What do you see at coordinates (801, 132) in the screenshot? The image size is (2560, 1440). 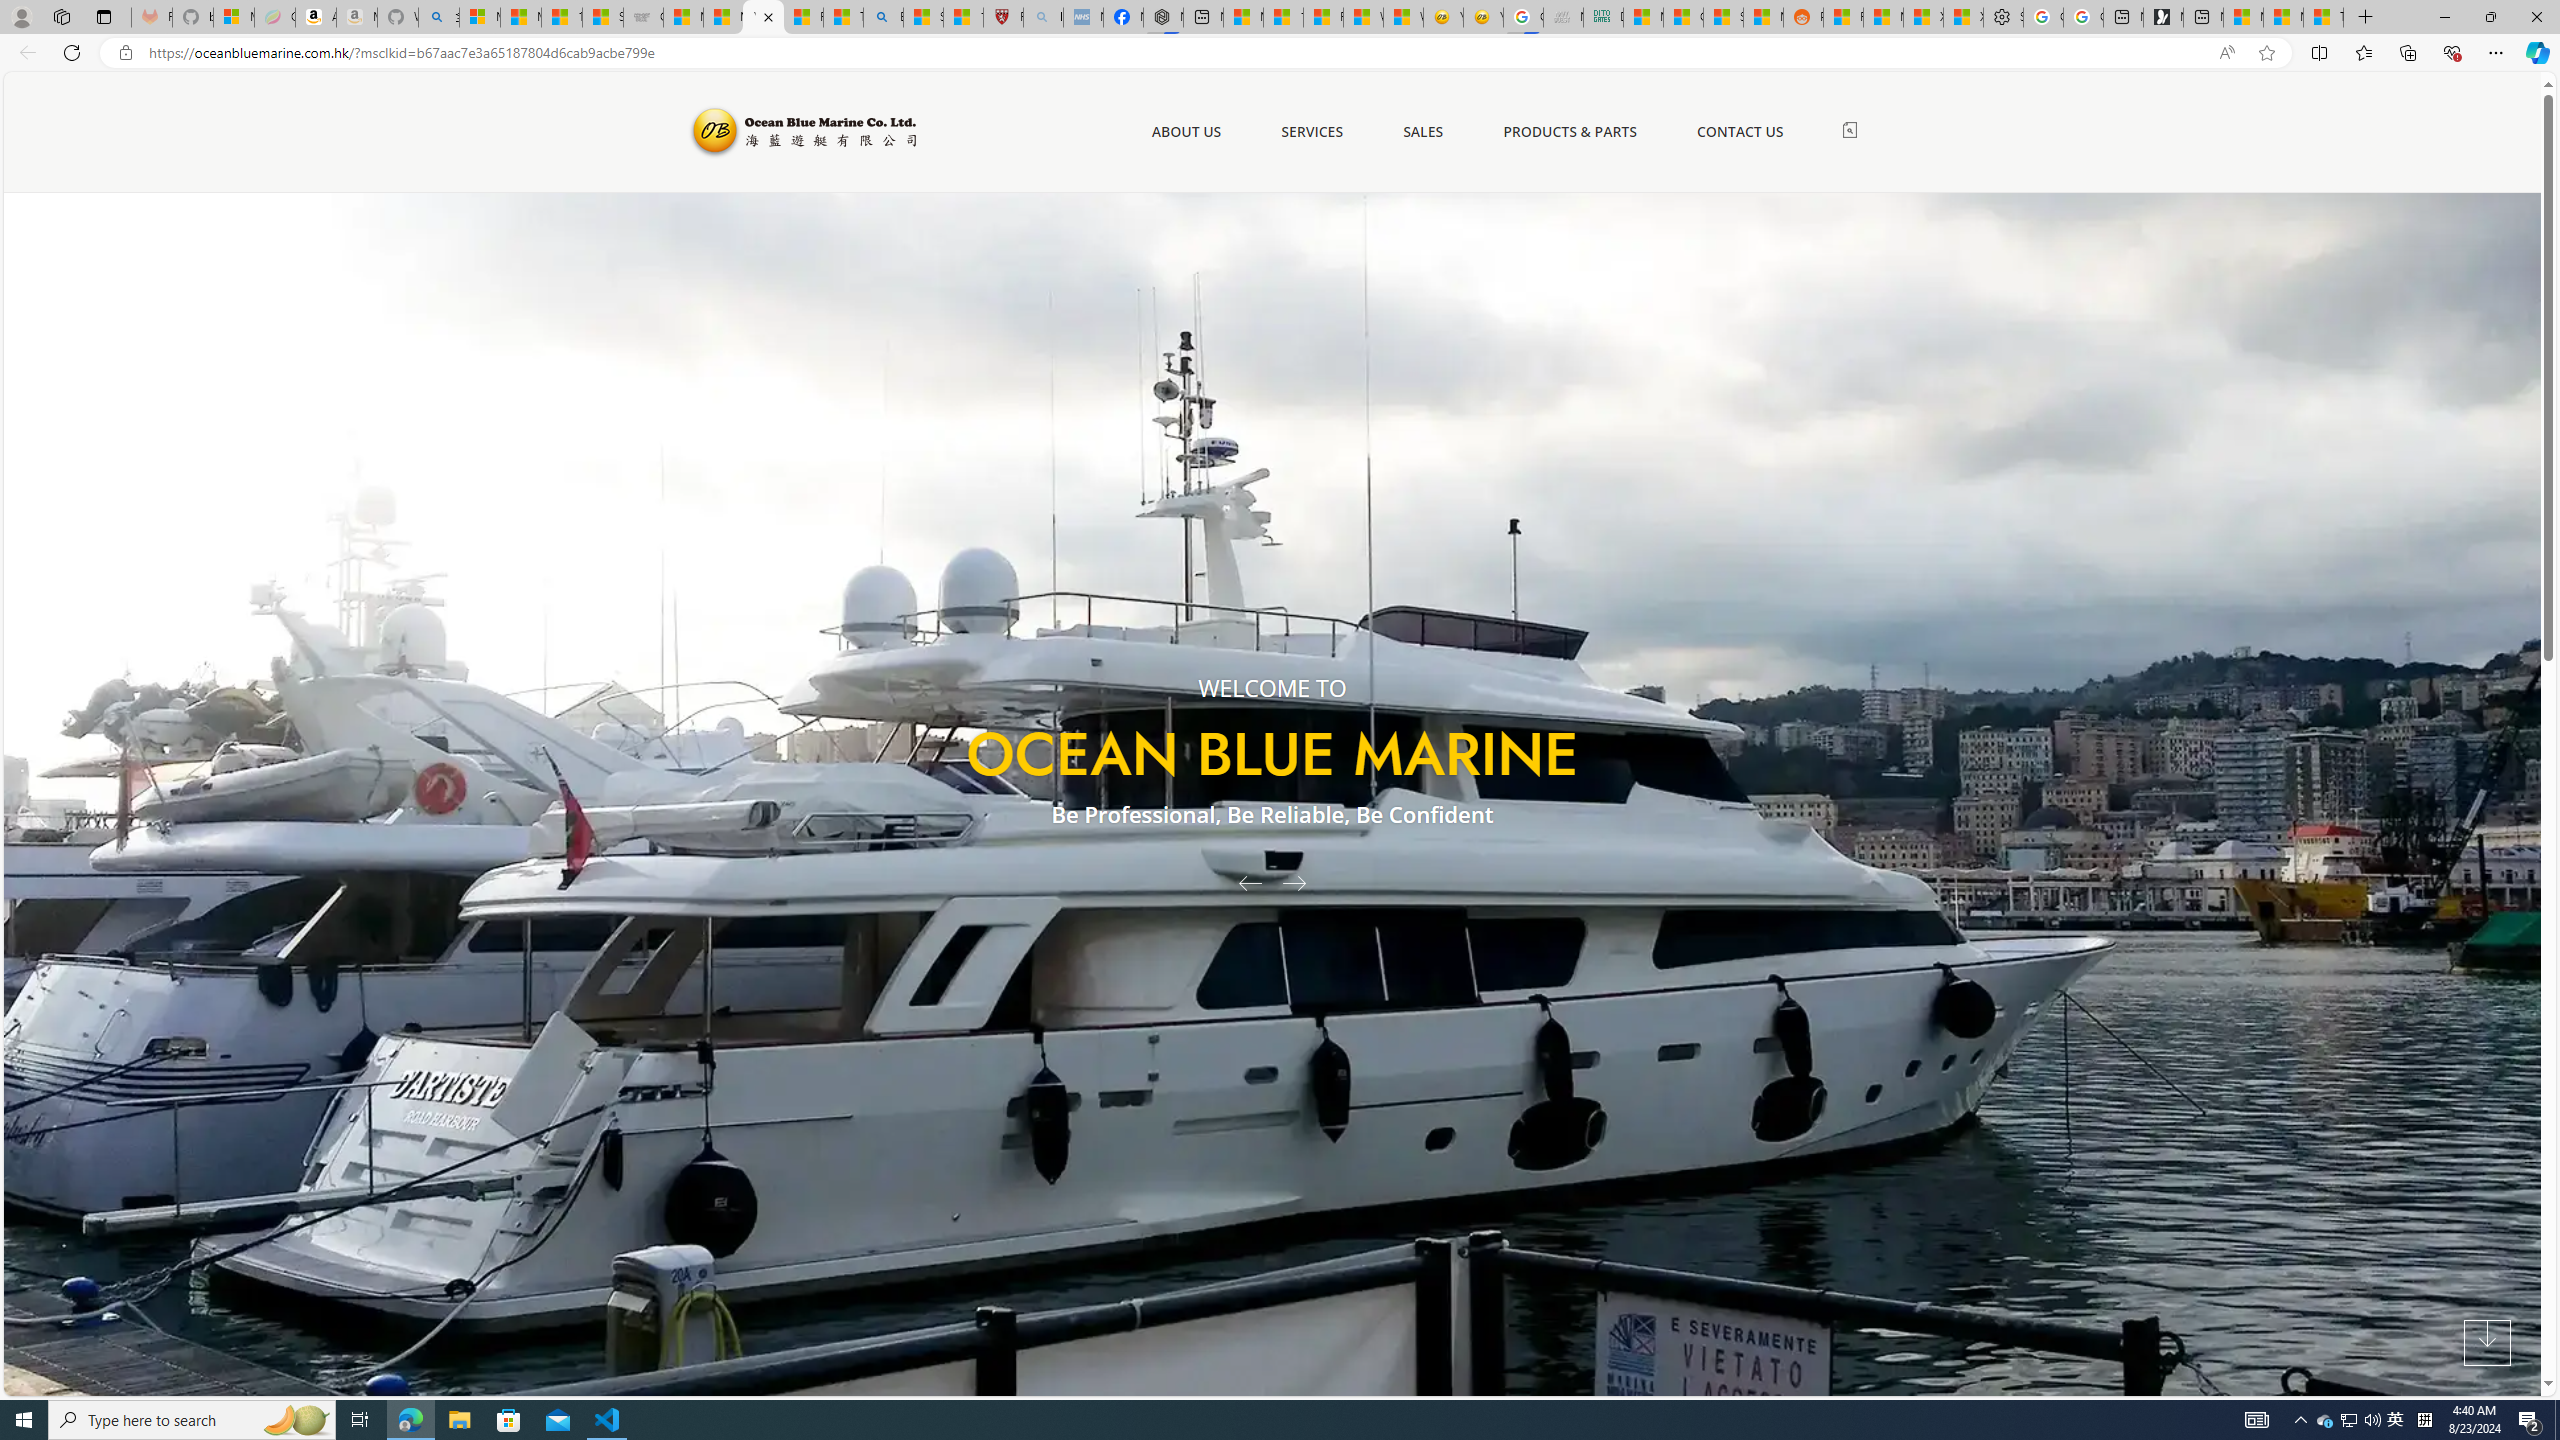 I see `Ocean Blue Marine` at bounding box center [801, 132].